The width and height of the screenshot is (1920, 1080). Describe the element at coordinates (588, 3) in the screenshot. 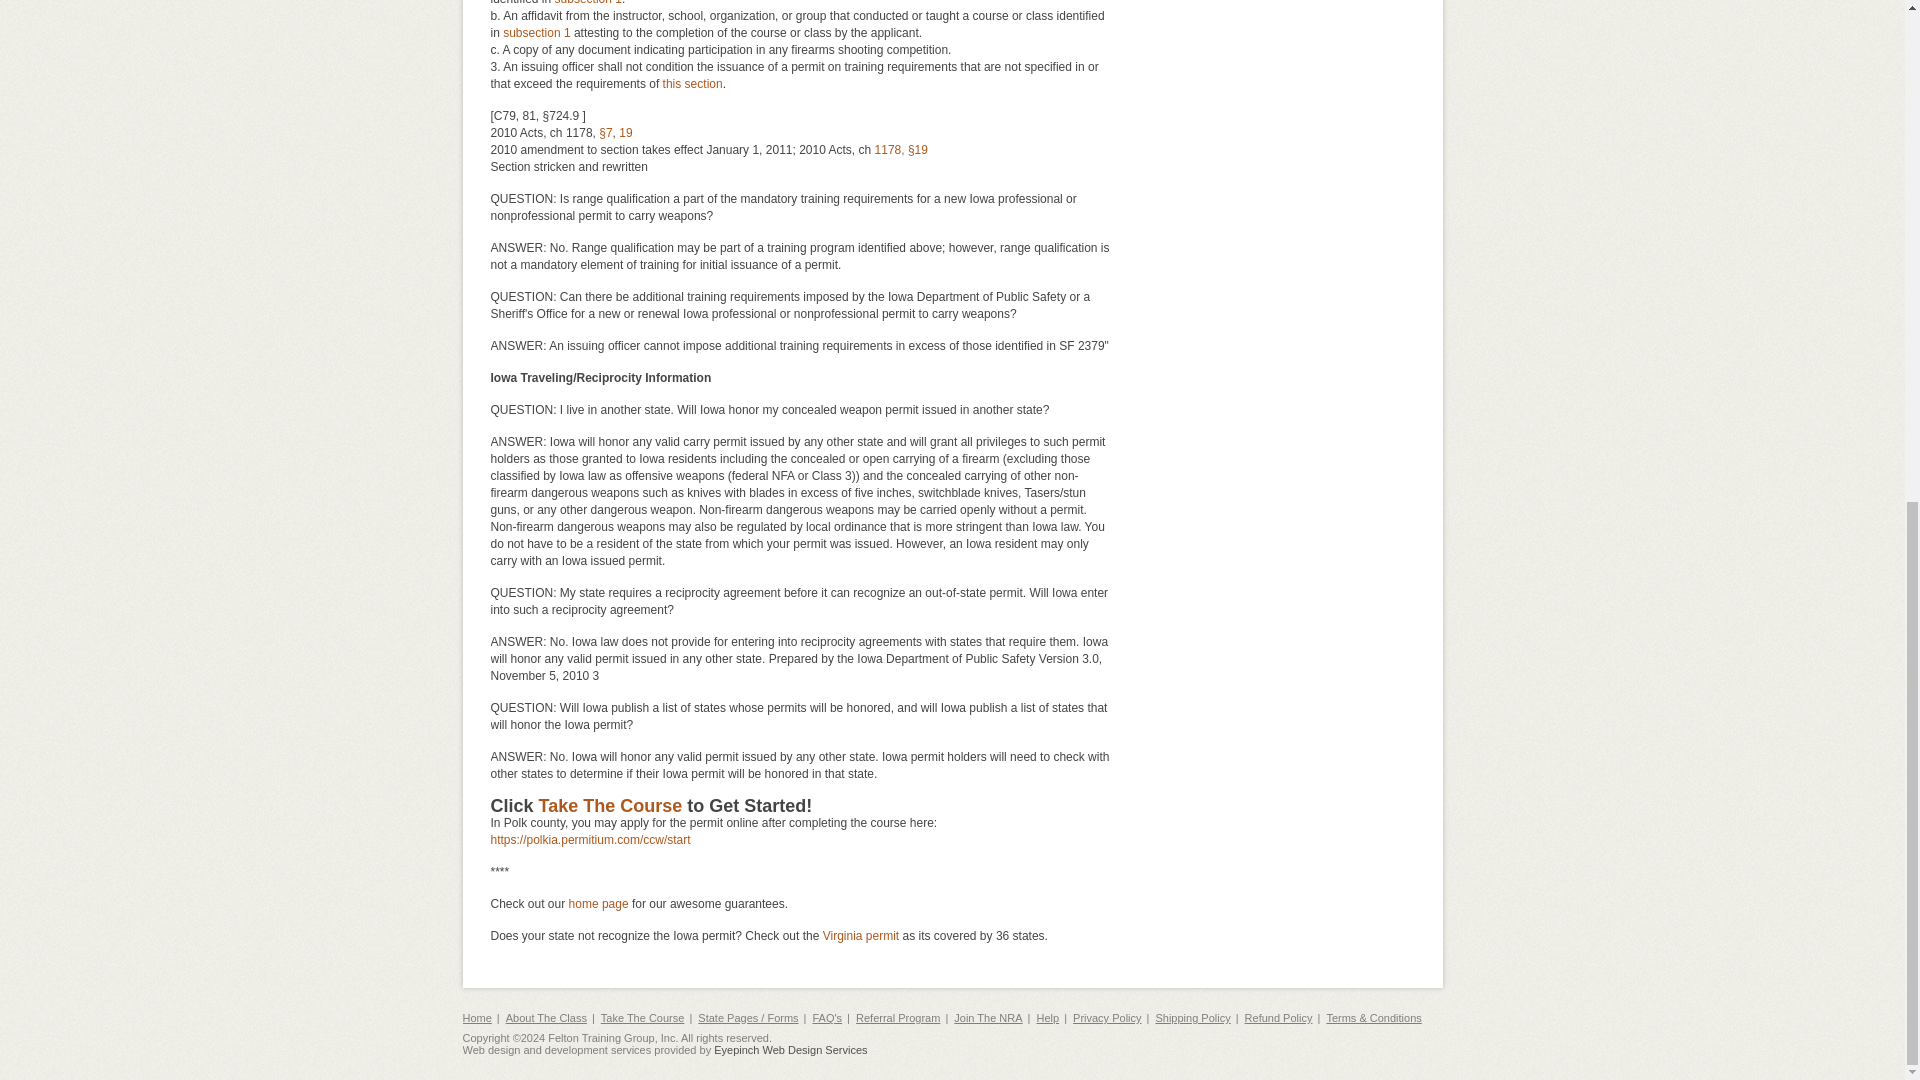

I see `subsection 1` at that location.